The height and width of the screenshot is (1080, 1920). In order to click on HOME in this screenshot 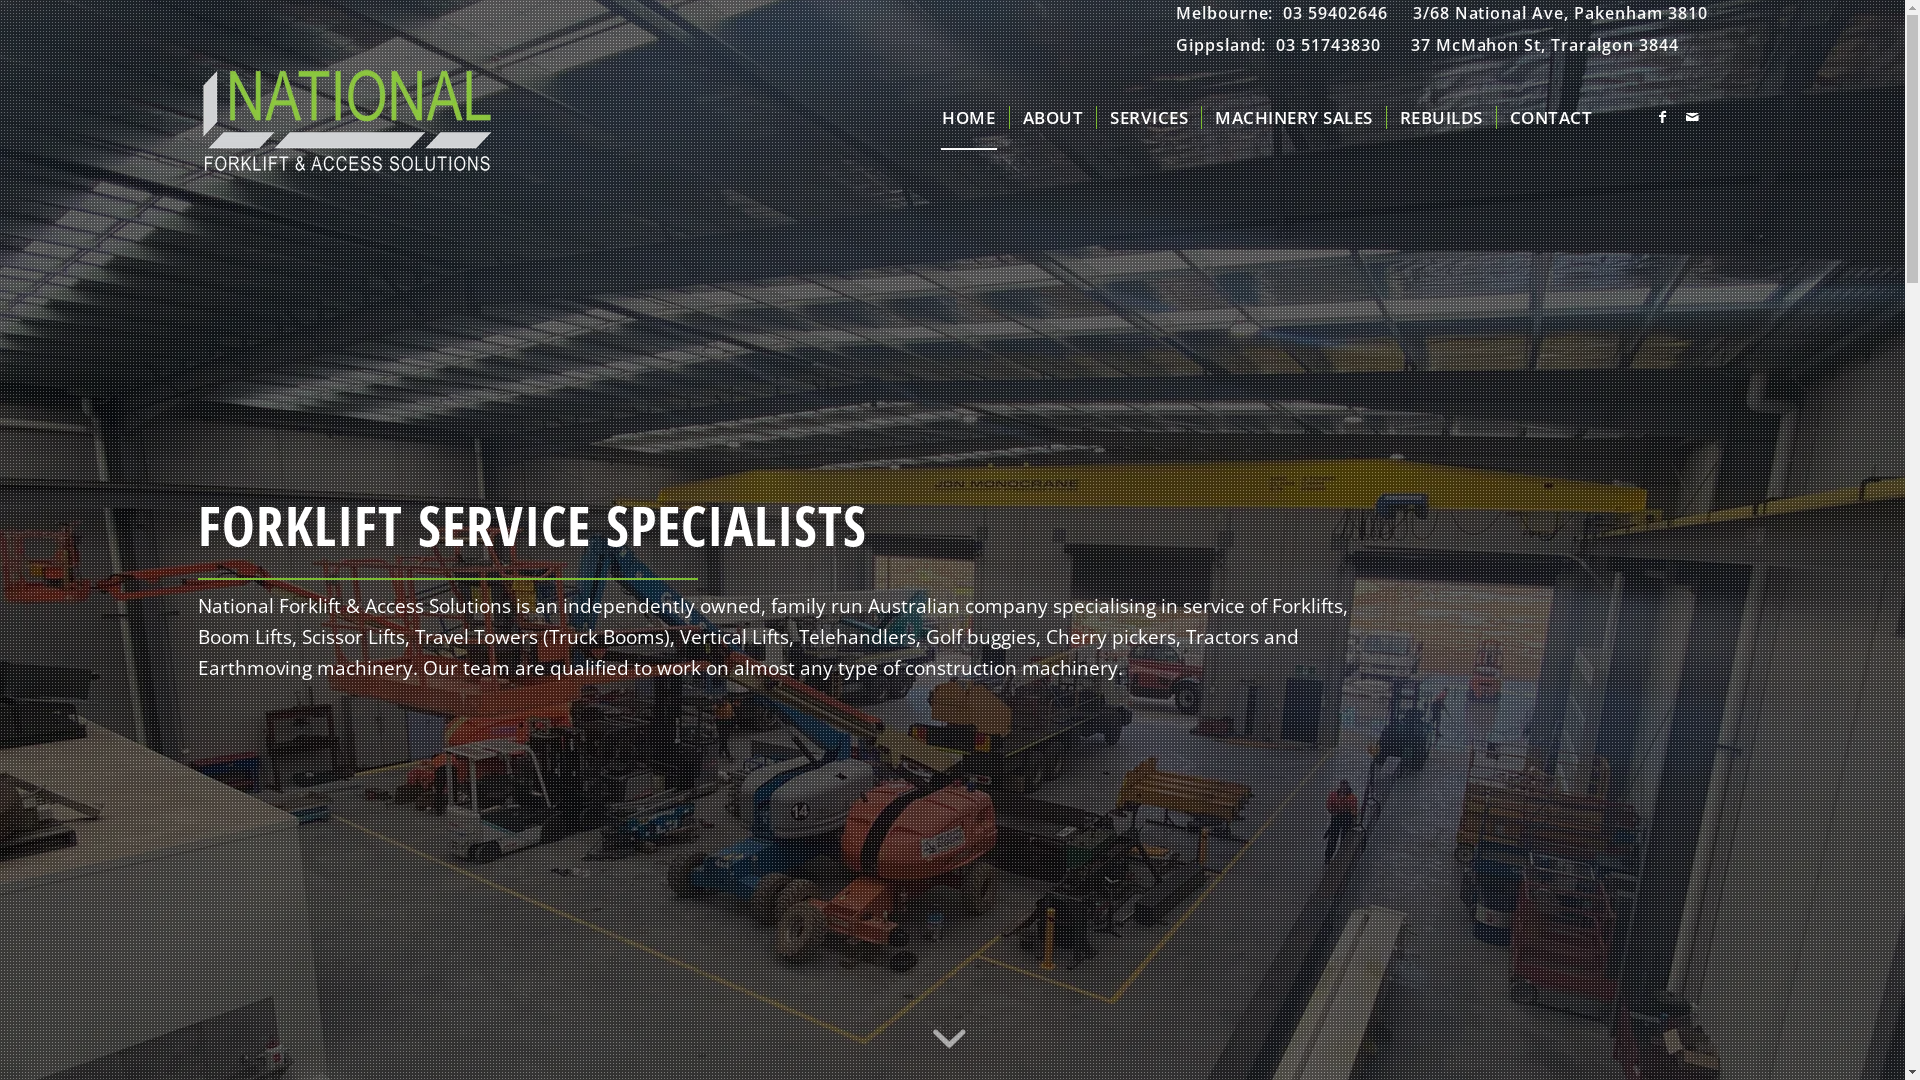, I will do `click(968, 118)`.